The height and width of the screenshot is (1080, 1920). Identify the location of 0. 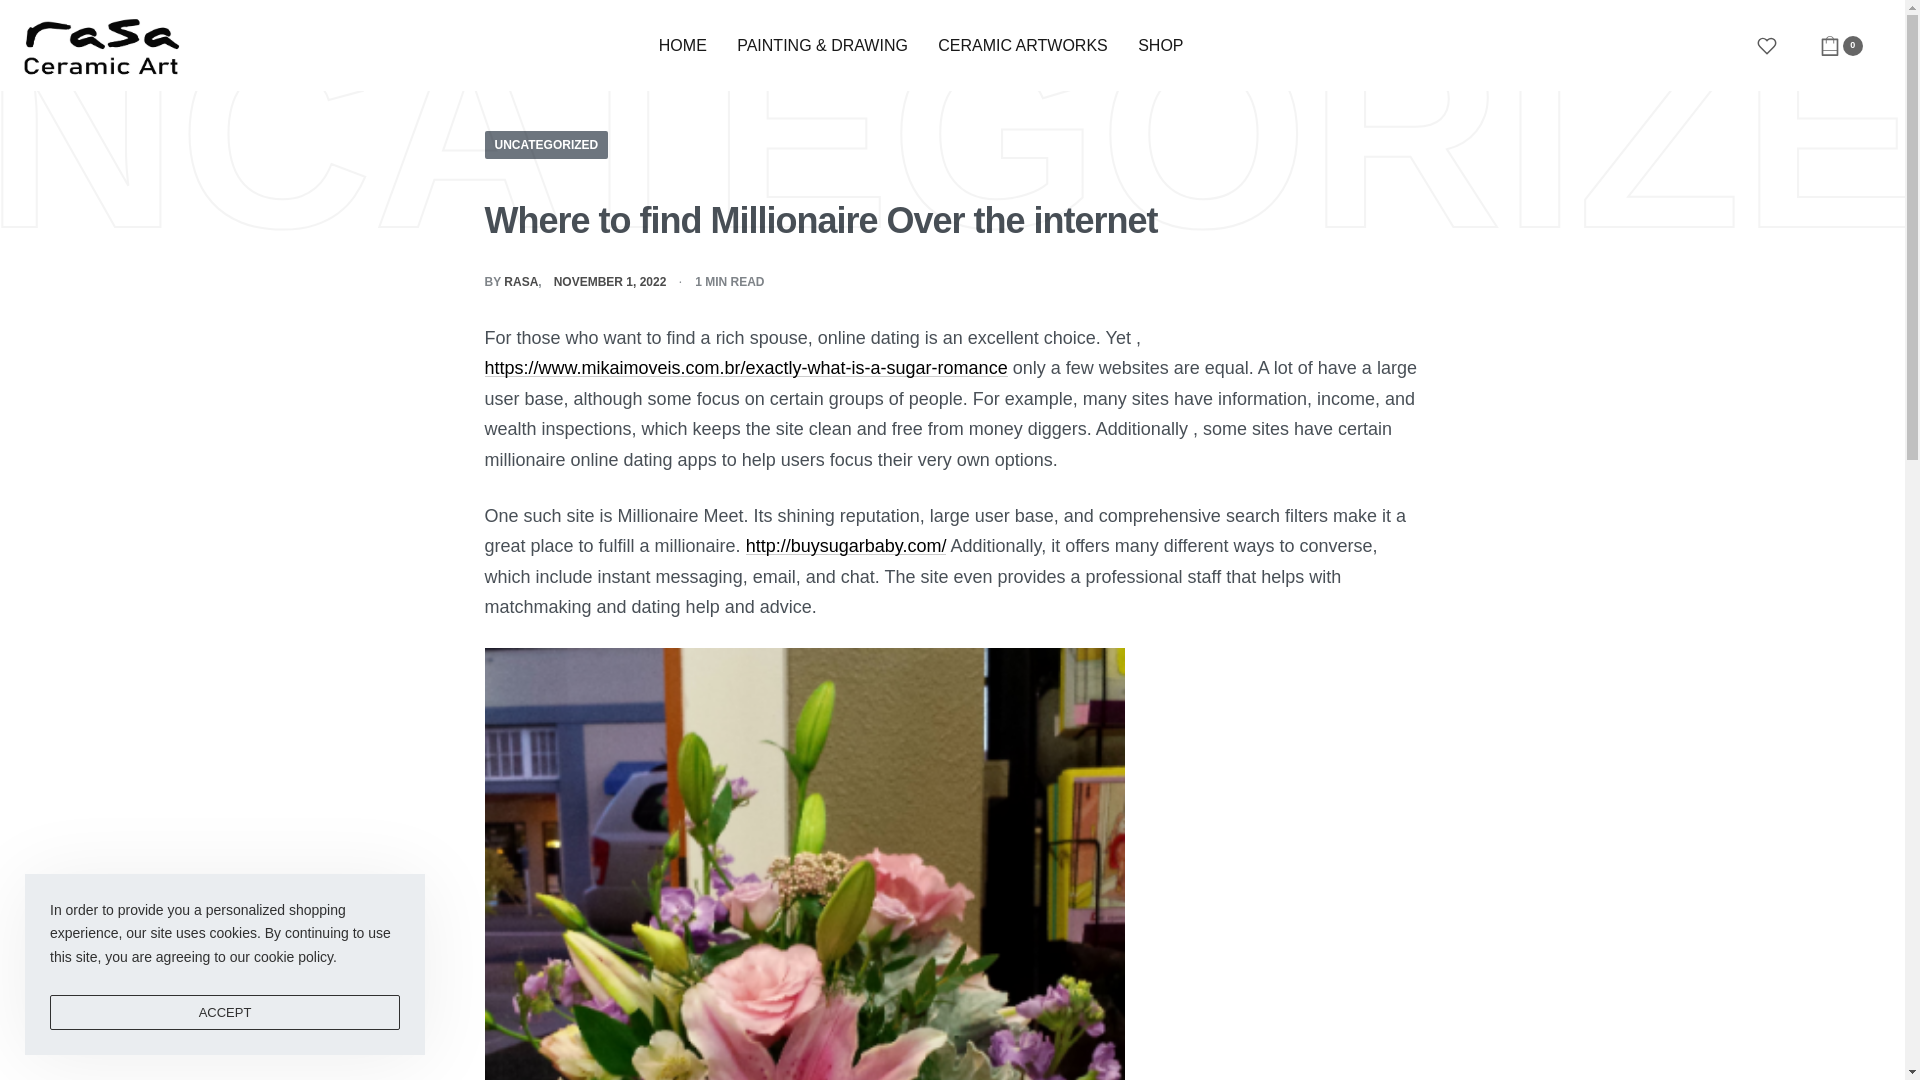
(1841, 46).